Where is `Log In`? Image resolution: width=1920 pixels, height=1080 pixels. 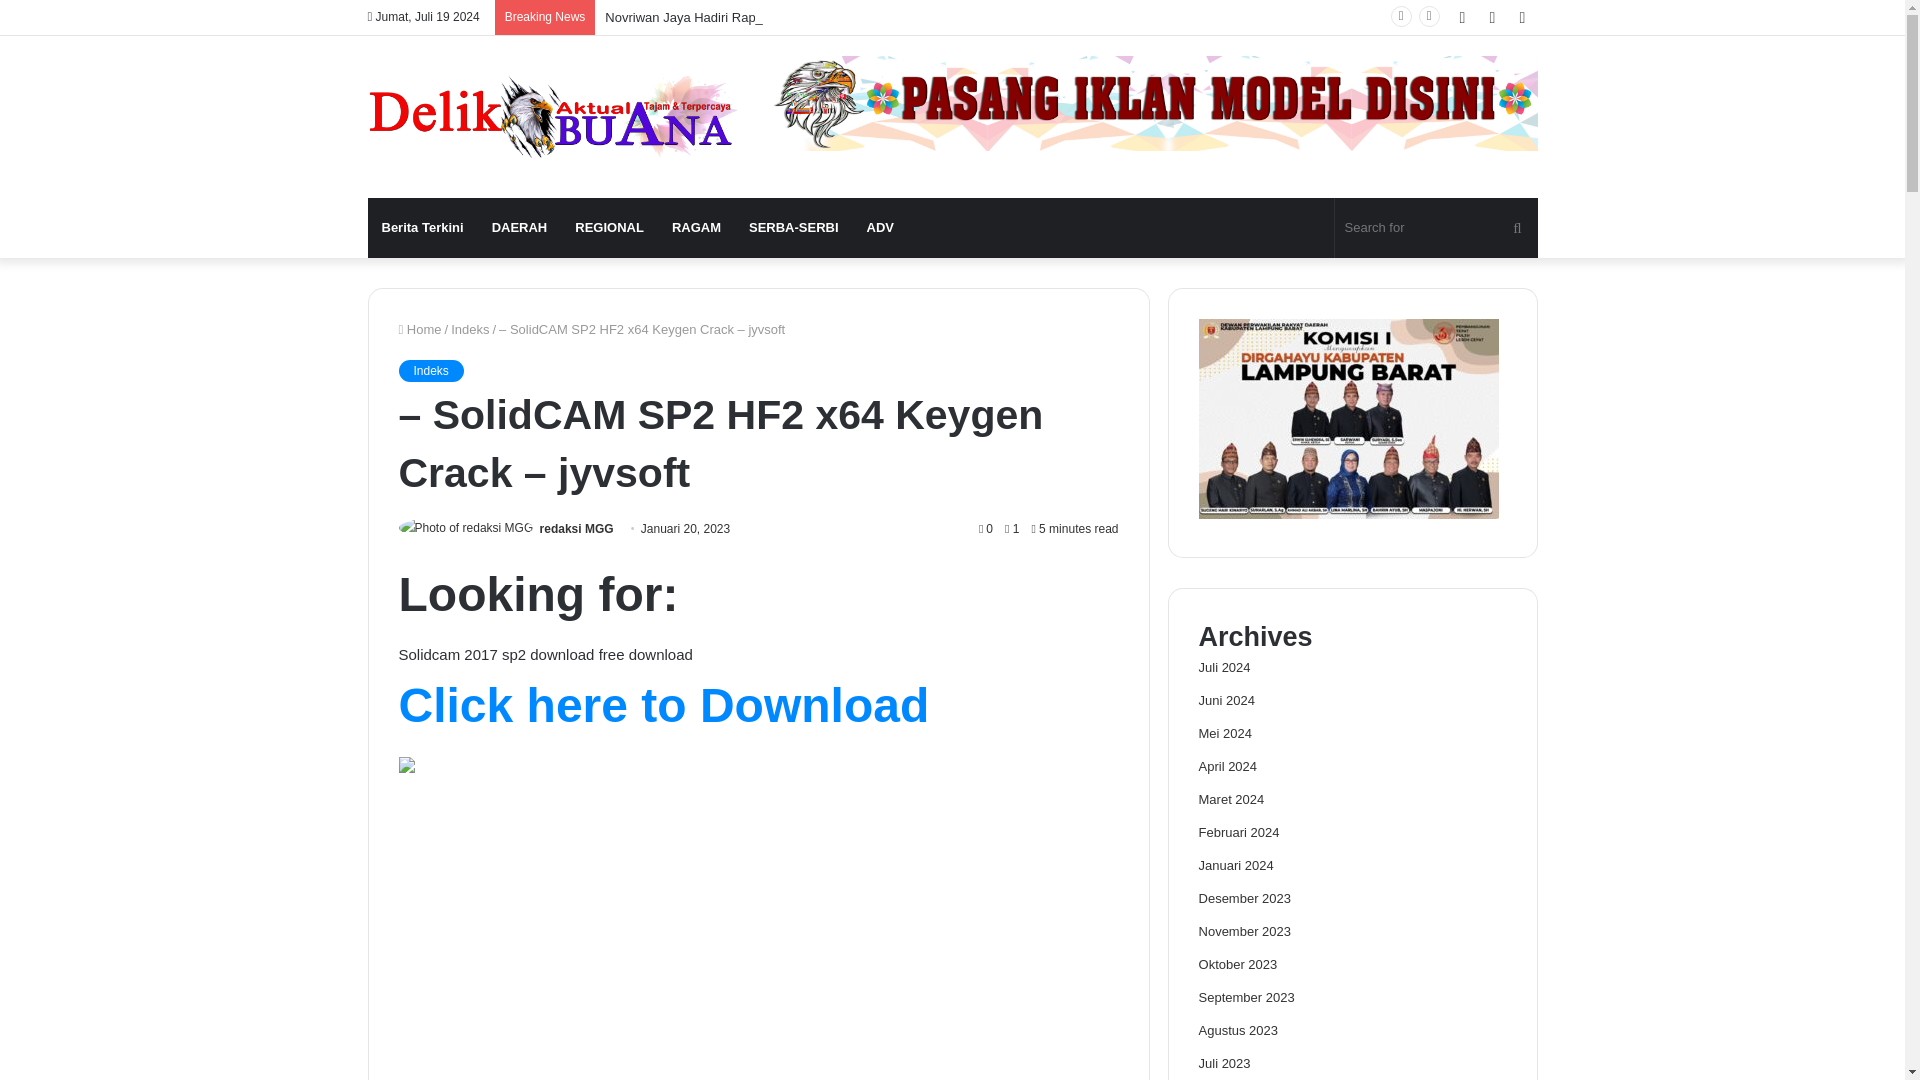 Log In is located at coordinates (1462, 17).